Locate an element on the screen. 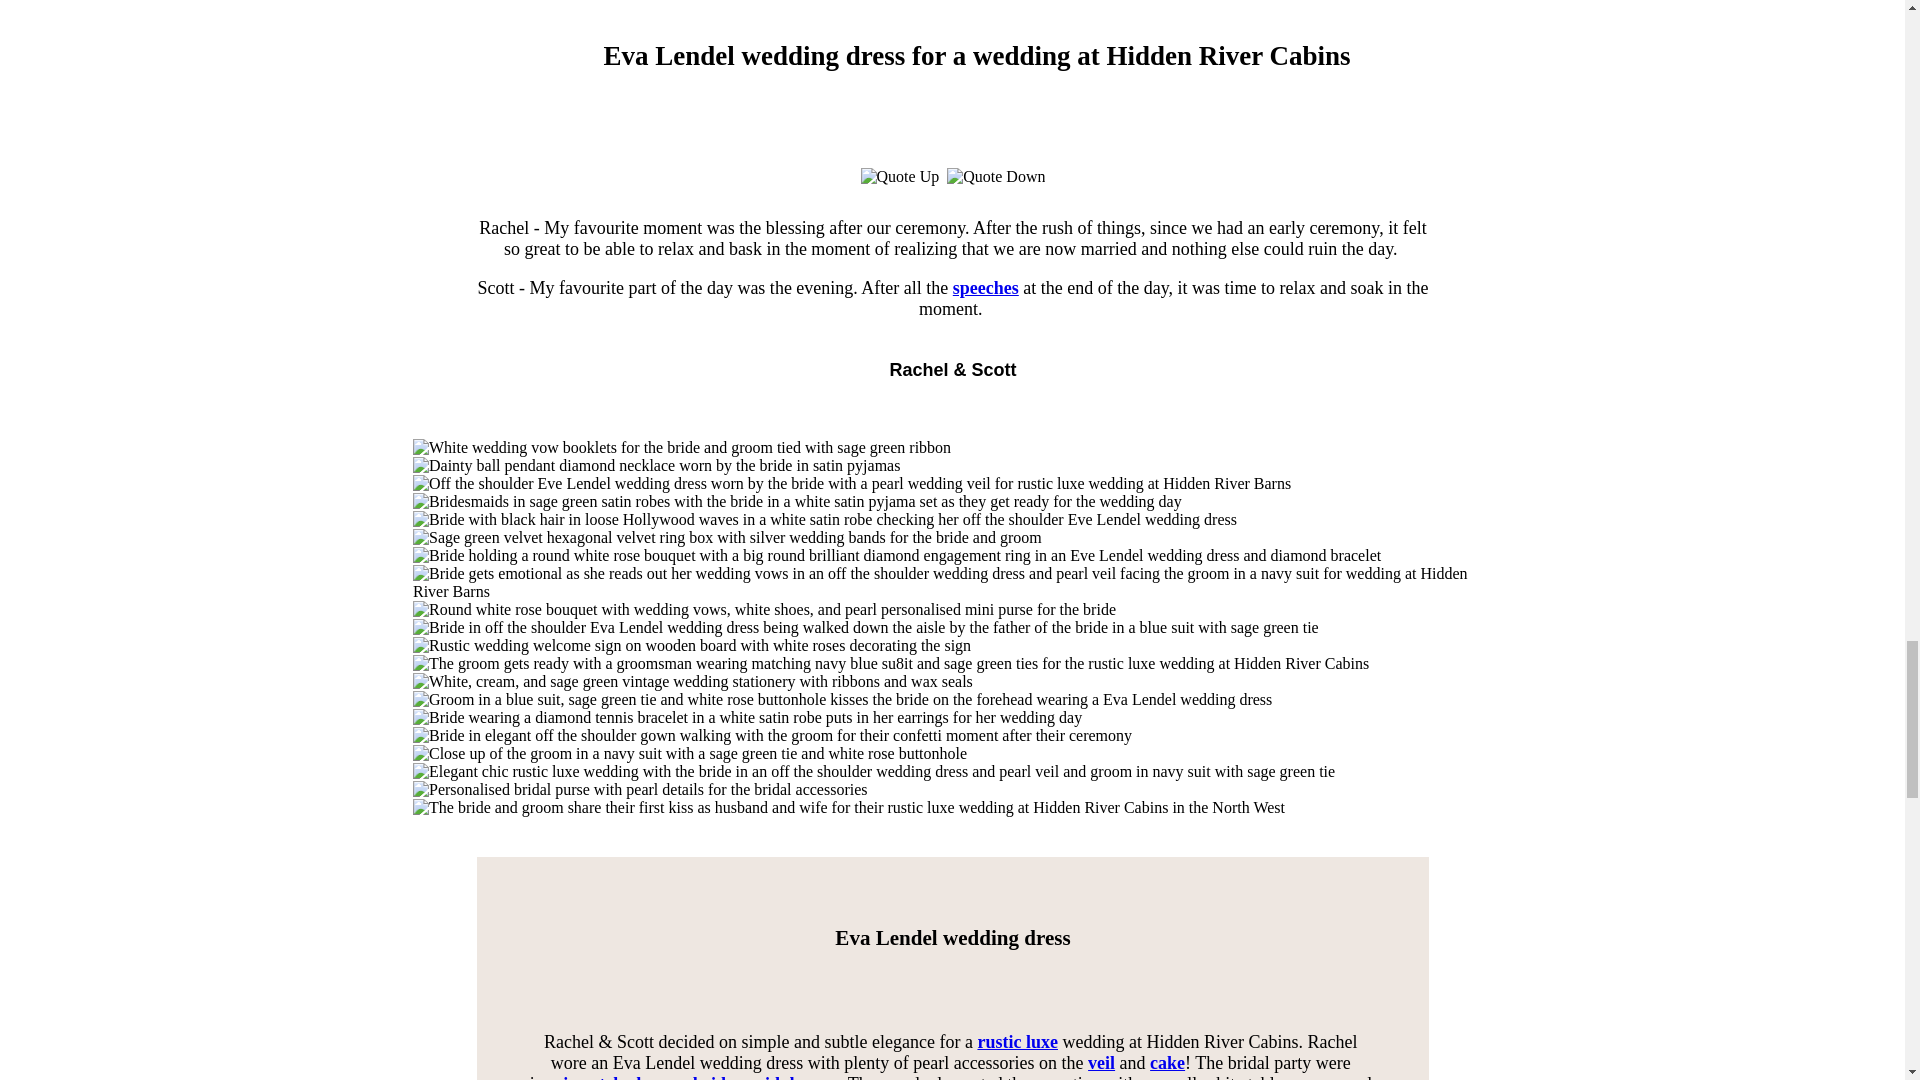 Image resolution: width=1920 pixels, height=1080 pixels. green bridesmaid dresses is located at coordinates (741, 1076).